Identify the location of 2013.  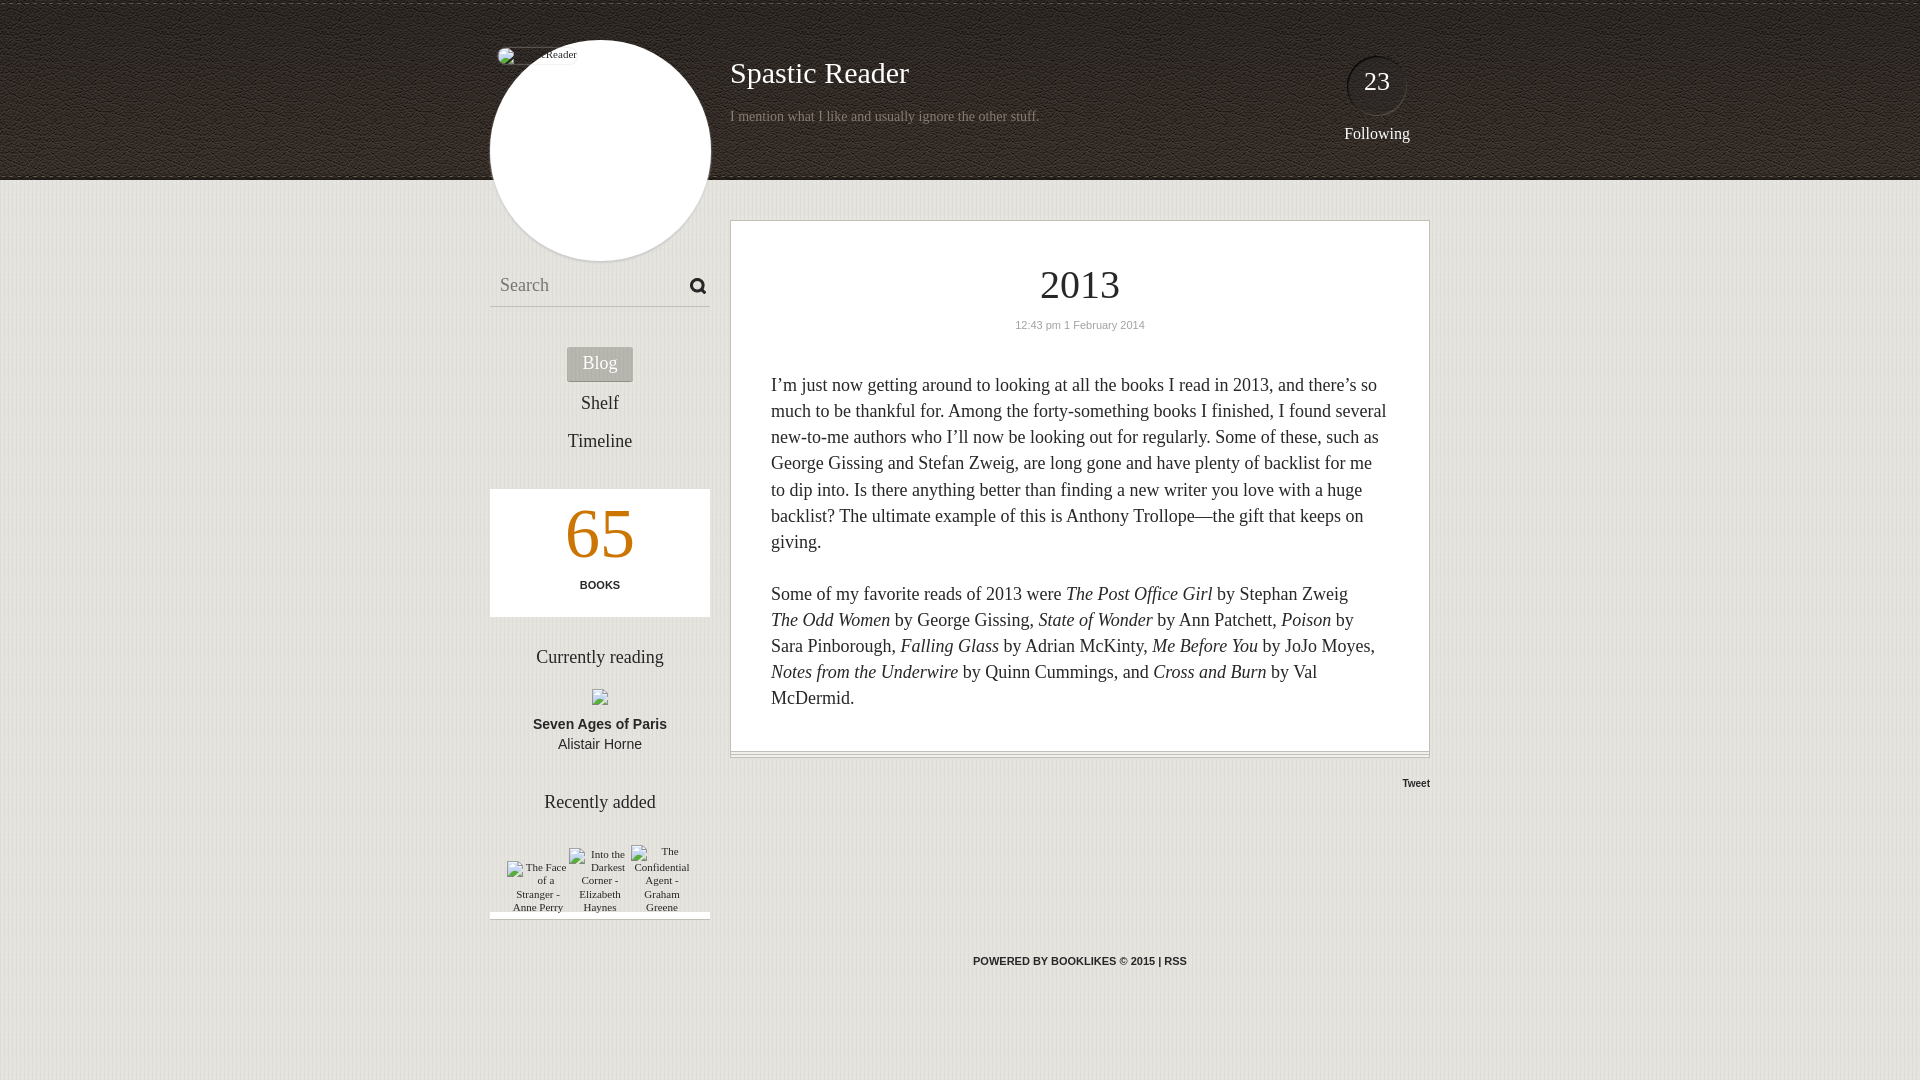
(1080, 284).